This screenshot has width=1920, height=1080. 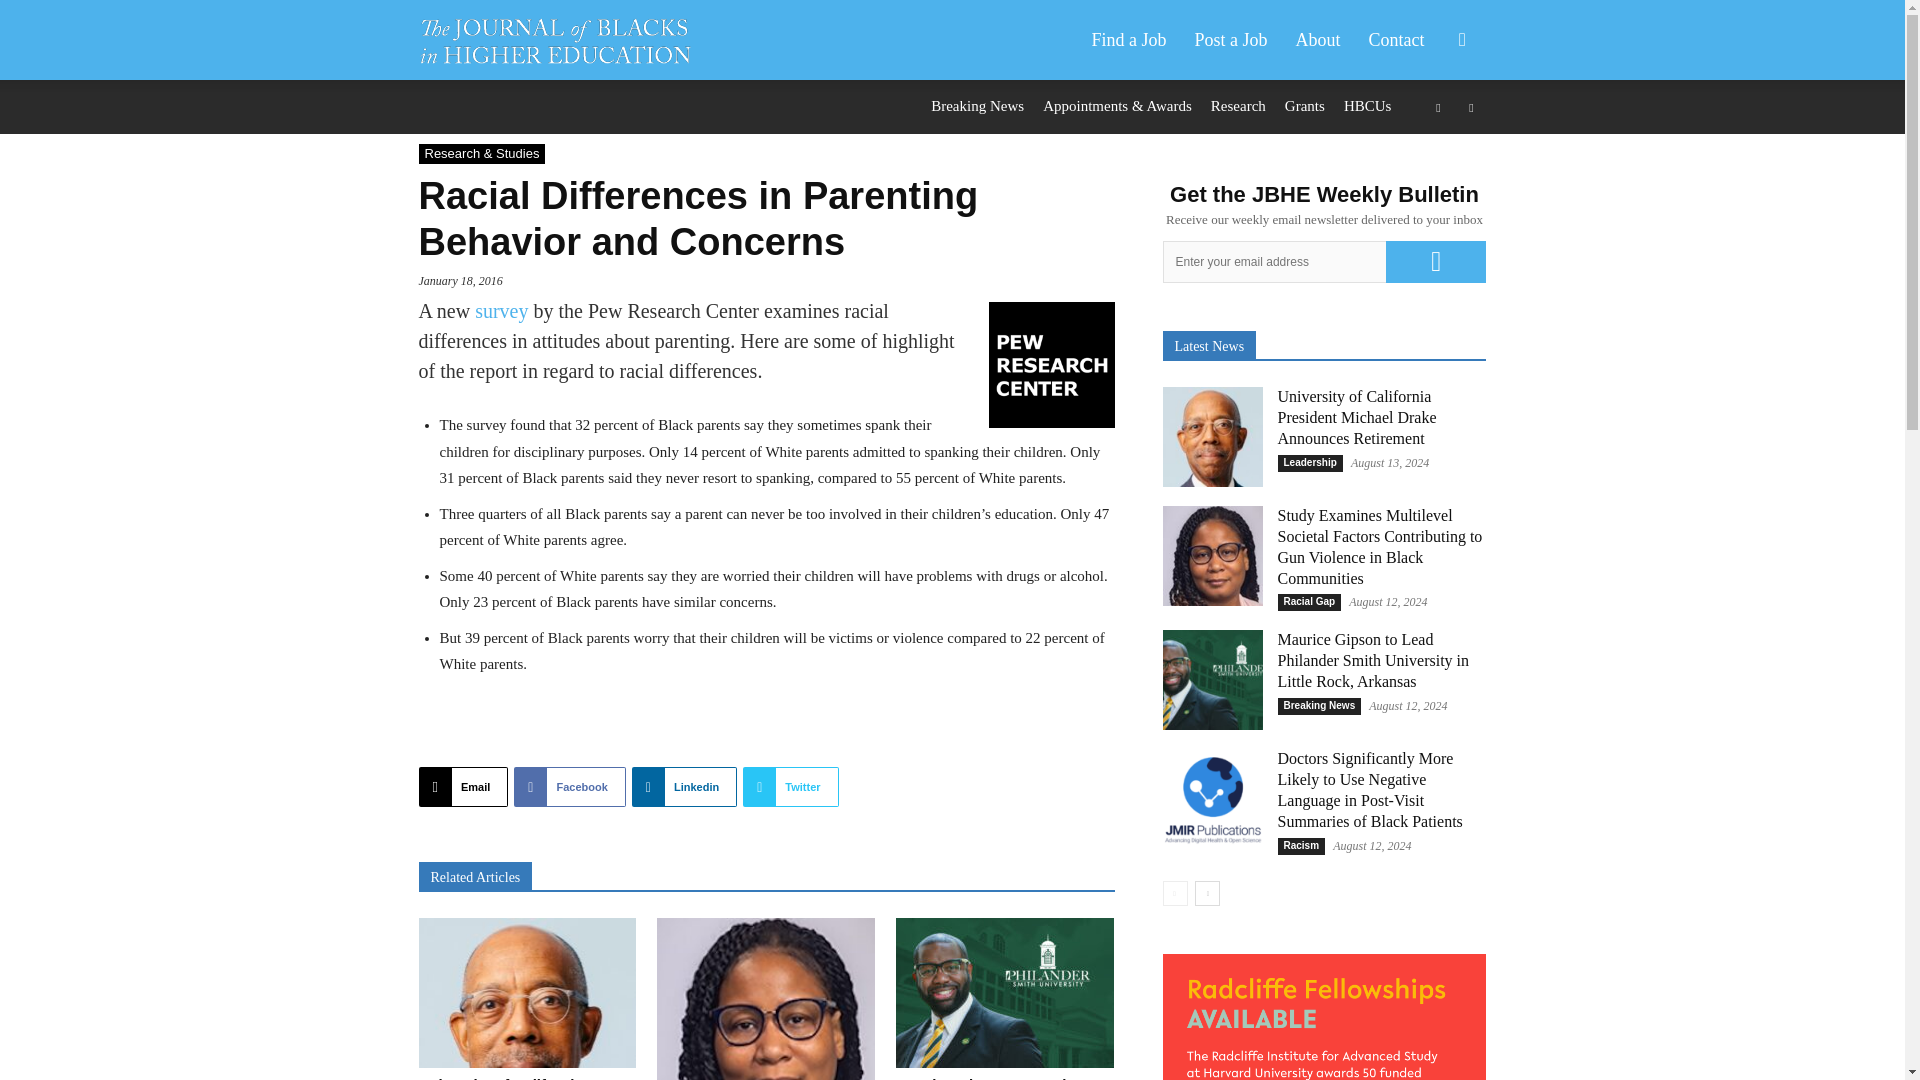 What do you see at coordinates (684, 786) in the screenshot?
I see `Linkedin` at bounding box center [684, 786].